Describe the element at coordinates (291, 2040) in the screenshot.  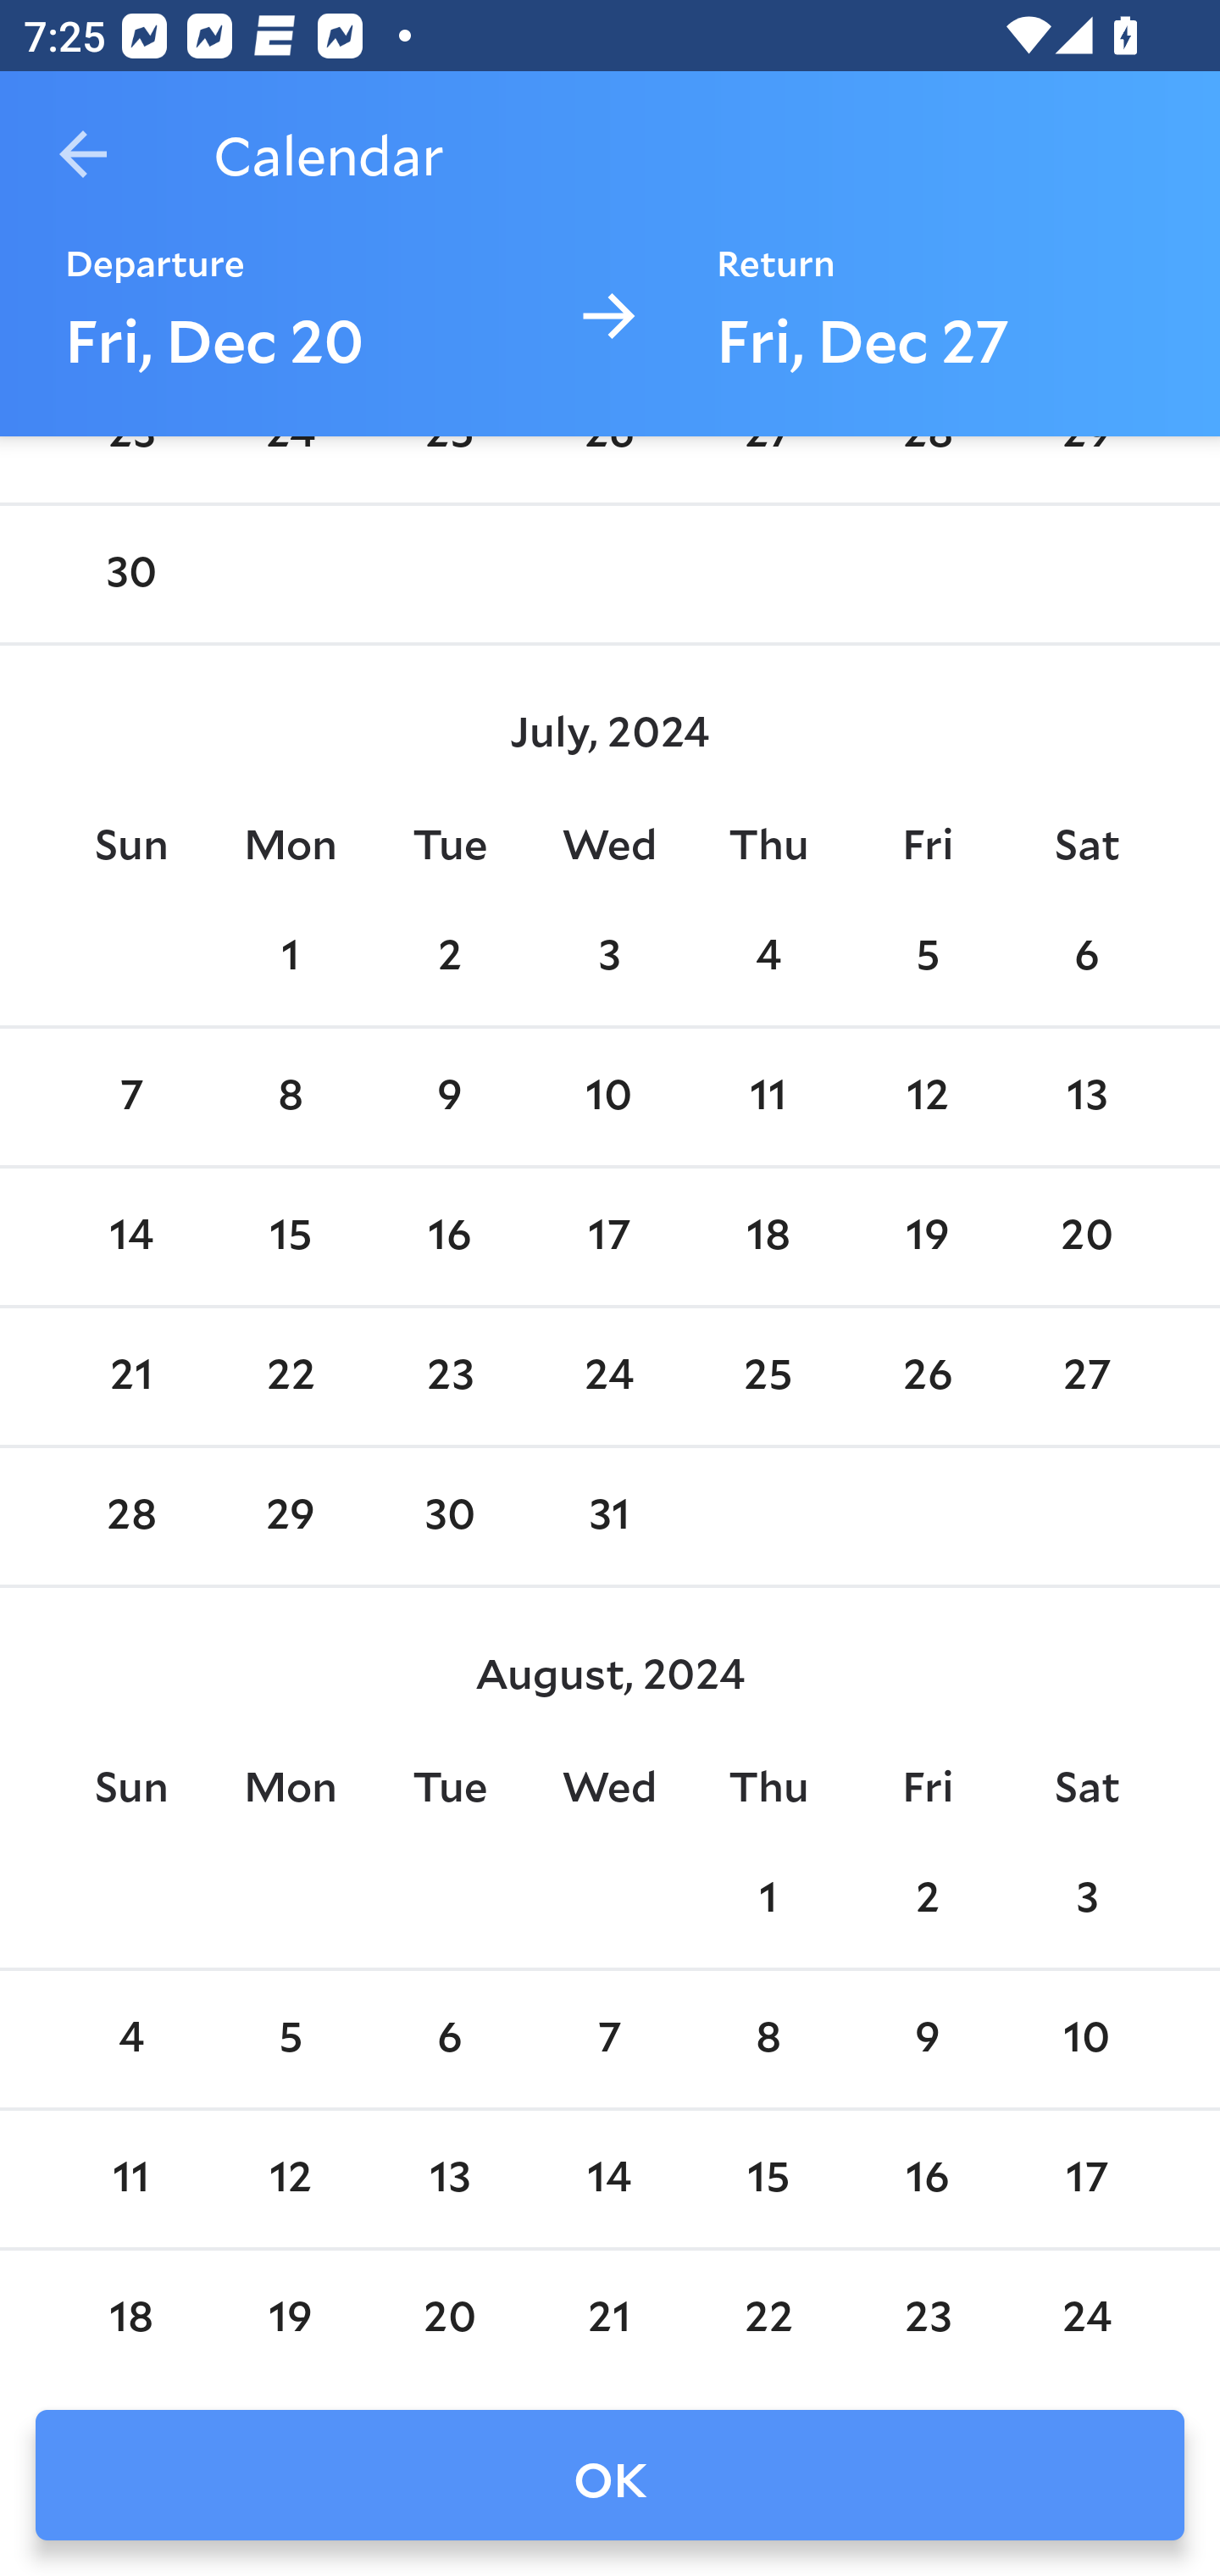
I see `5` at that location.